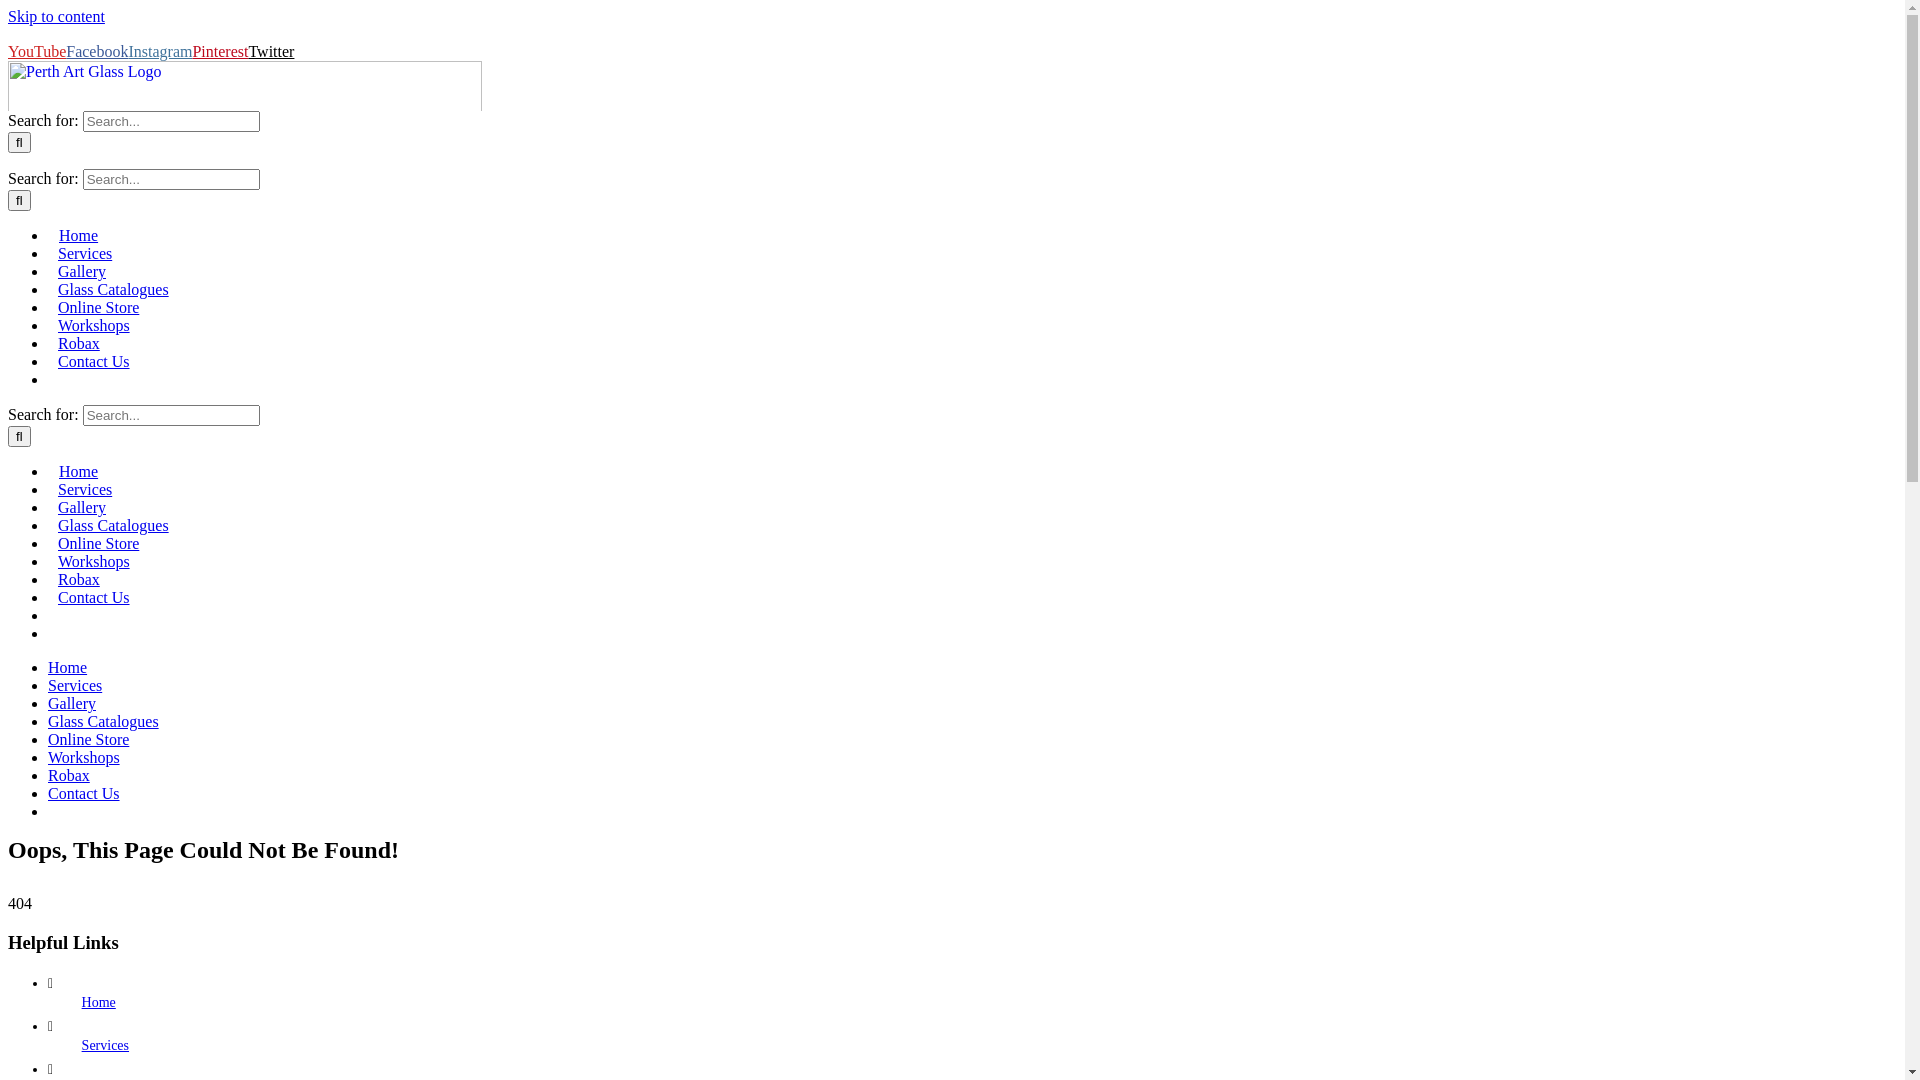  I want to click on Facebook, so click(97, 52).